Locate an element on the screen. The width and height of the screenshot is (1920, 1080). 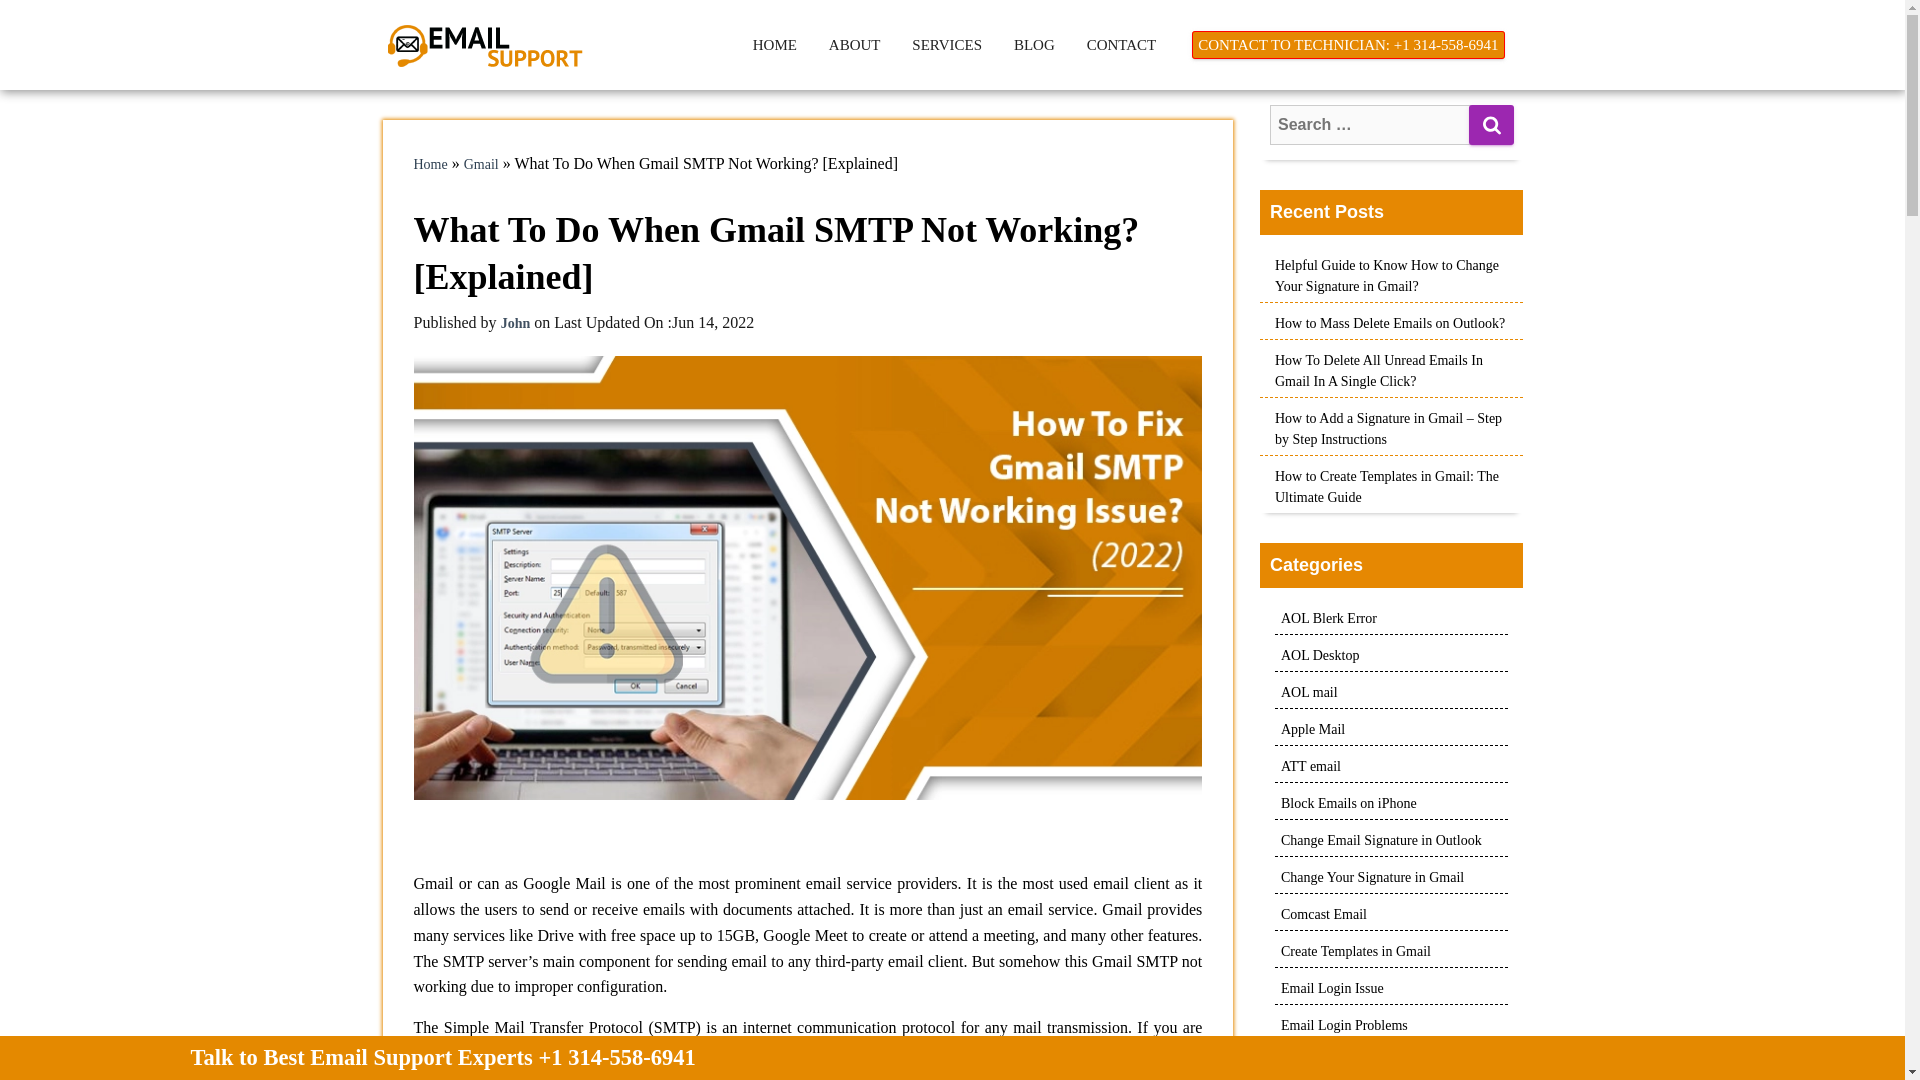
ABOUT is located at coordinates (854, 44).